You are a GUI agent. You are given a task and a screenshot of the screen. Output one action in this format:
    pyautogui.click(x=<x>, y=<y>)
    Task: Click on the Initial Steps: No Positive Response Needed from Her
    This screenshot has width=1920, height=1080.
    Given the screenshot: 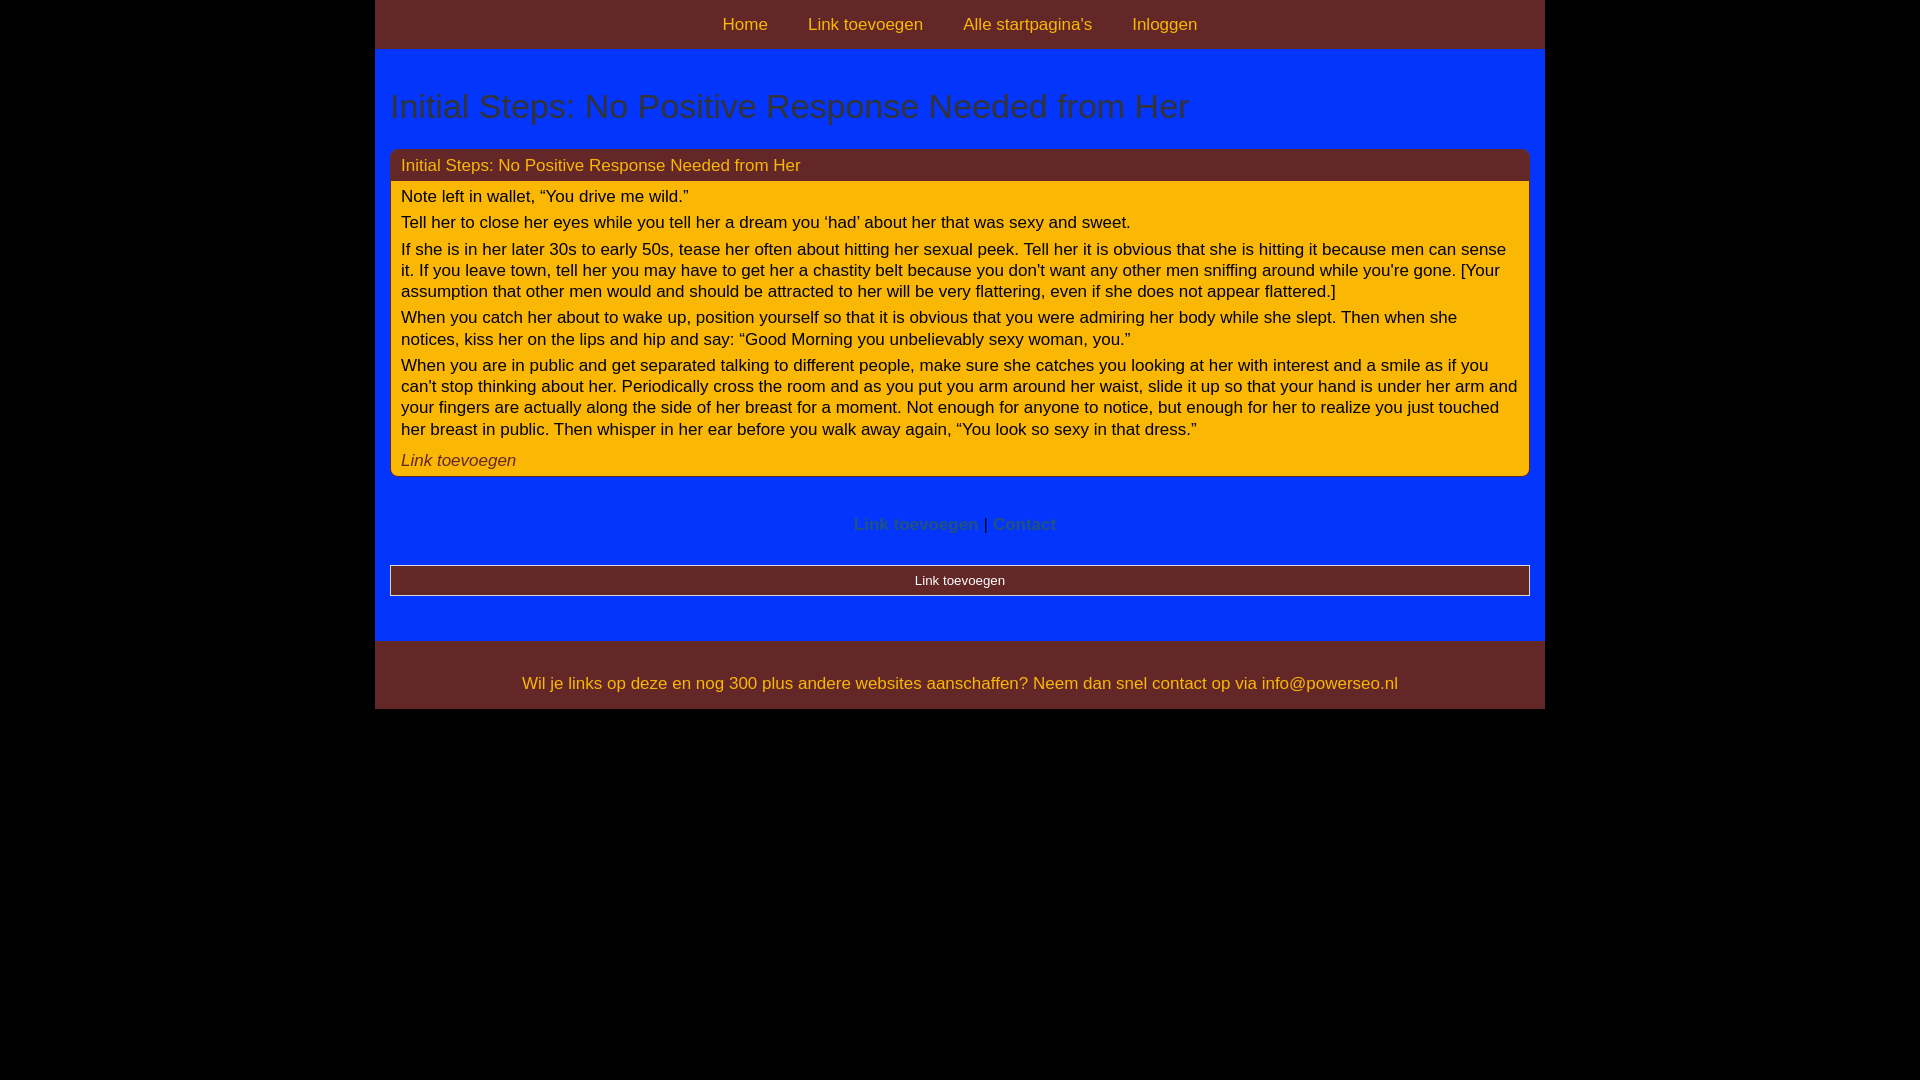 What is the action you would take?
    pyautogui.click(x=960, y=106)
    